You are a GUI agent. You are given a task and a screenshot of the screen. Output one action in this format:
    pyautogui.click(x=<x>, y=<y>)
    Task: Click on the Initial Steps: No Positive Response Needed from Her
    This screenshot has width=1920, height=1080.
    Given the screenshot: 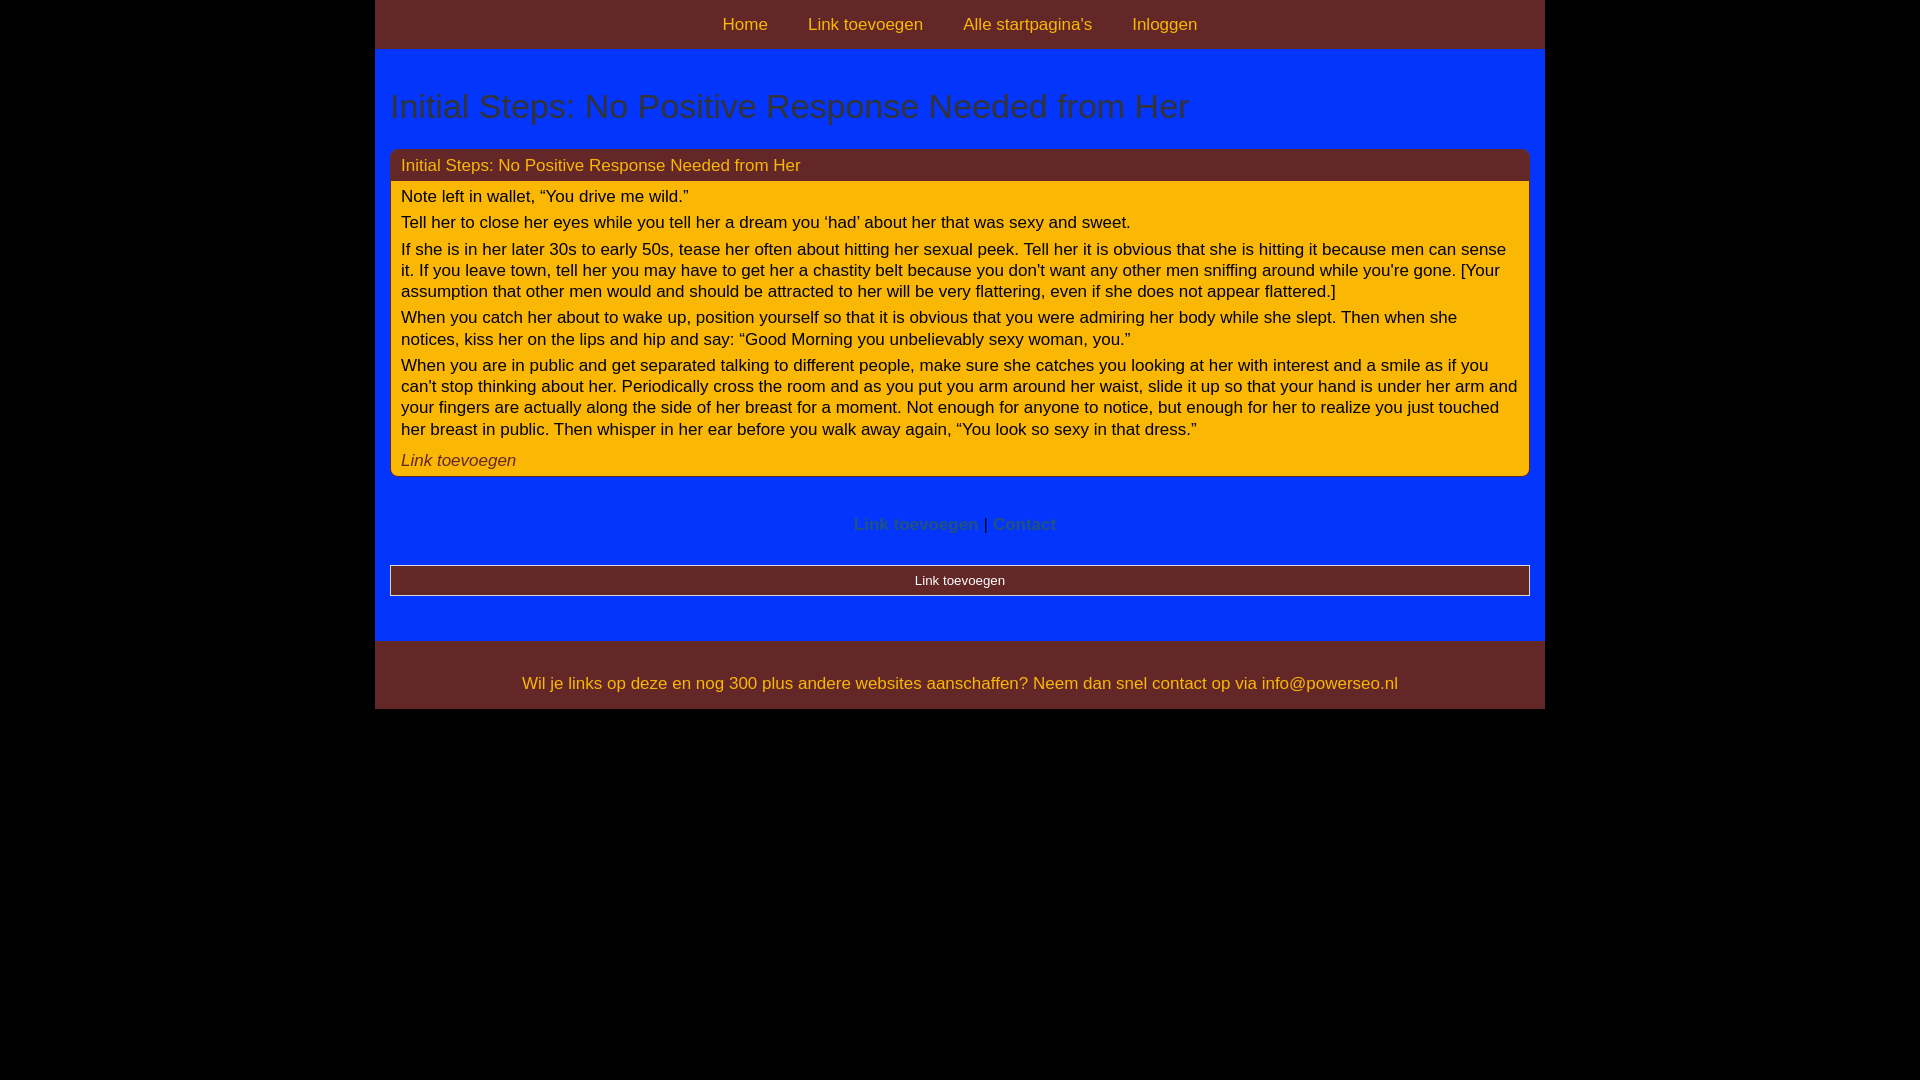 What is the action you would take?
    pyautogui.click(x=960, y=106)
    